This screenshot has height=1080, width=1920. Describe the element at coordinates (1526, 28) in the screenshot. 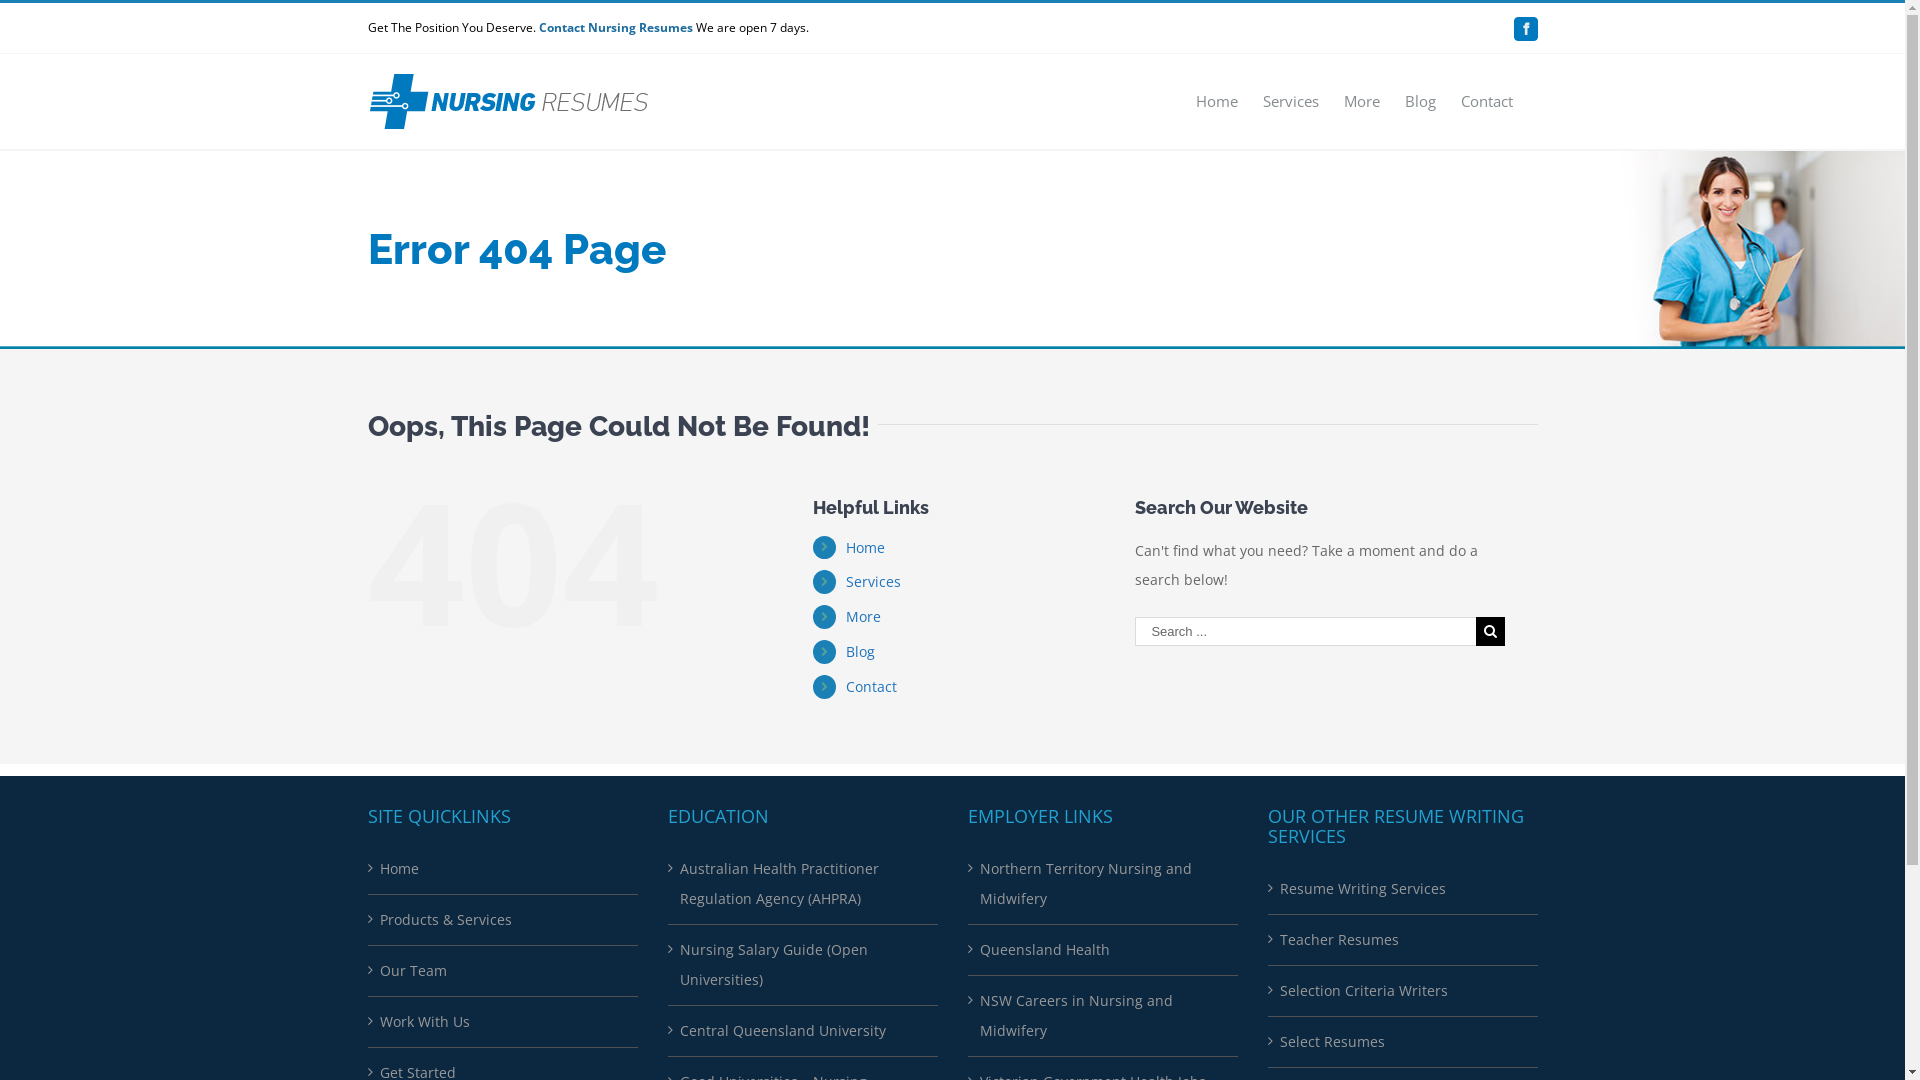

I see `Facebook` at that location.